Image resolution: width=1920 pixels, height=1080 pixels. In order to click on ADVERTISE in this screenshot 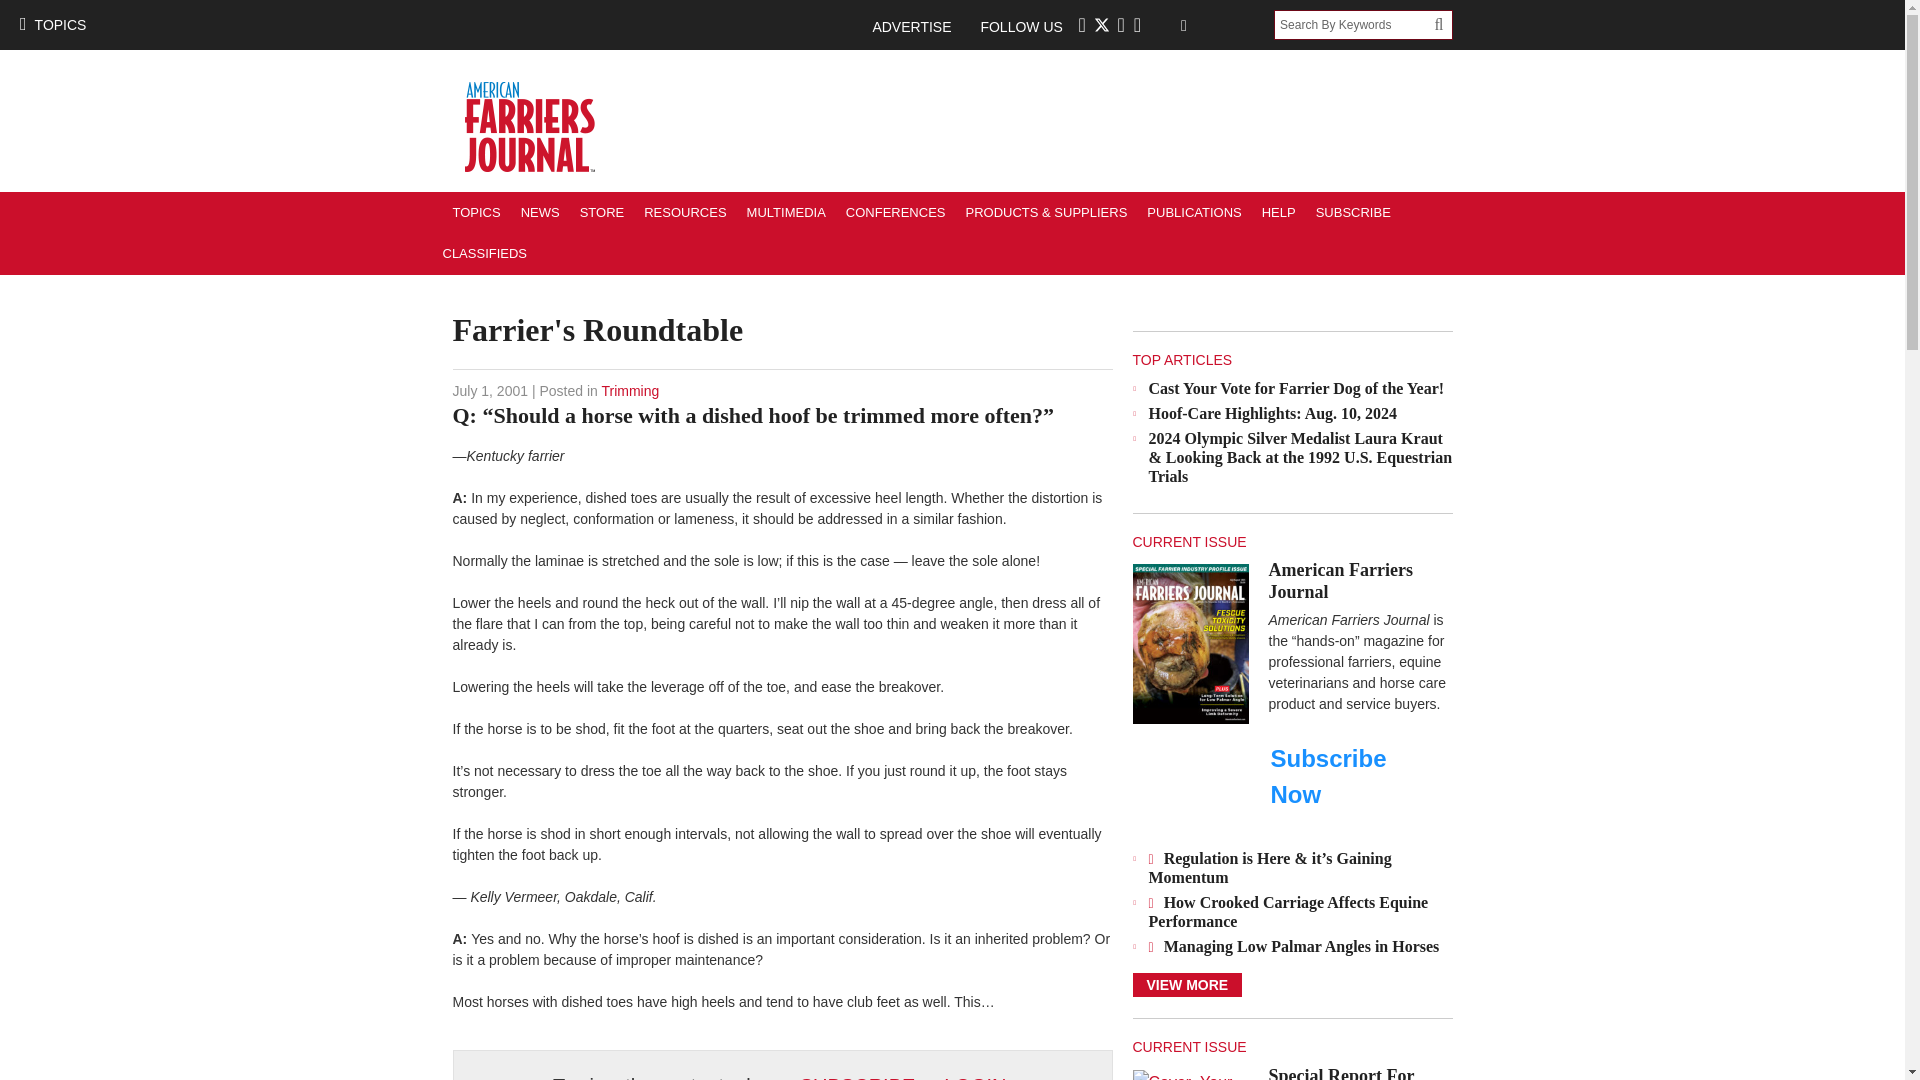, I will do `click(921, 26)`.